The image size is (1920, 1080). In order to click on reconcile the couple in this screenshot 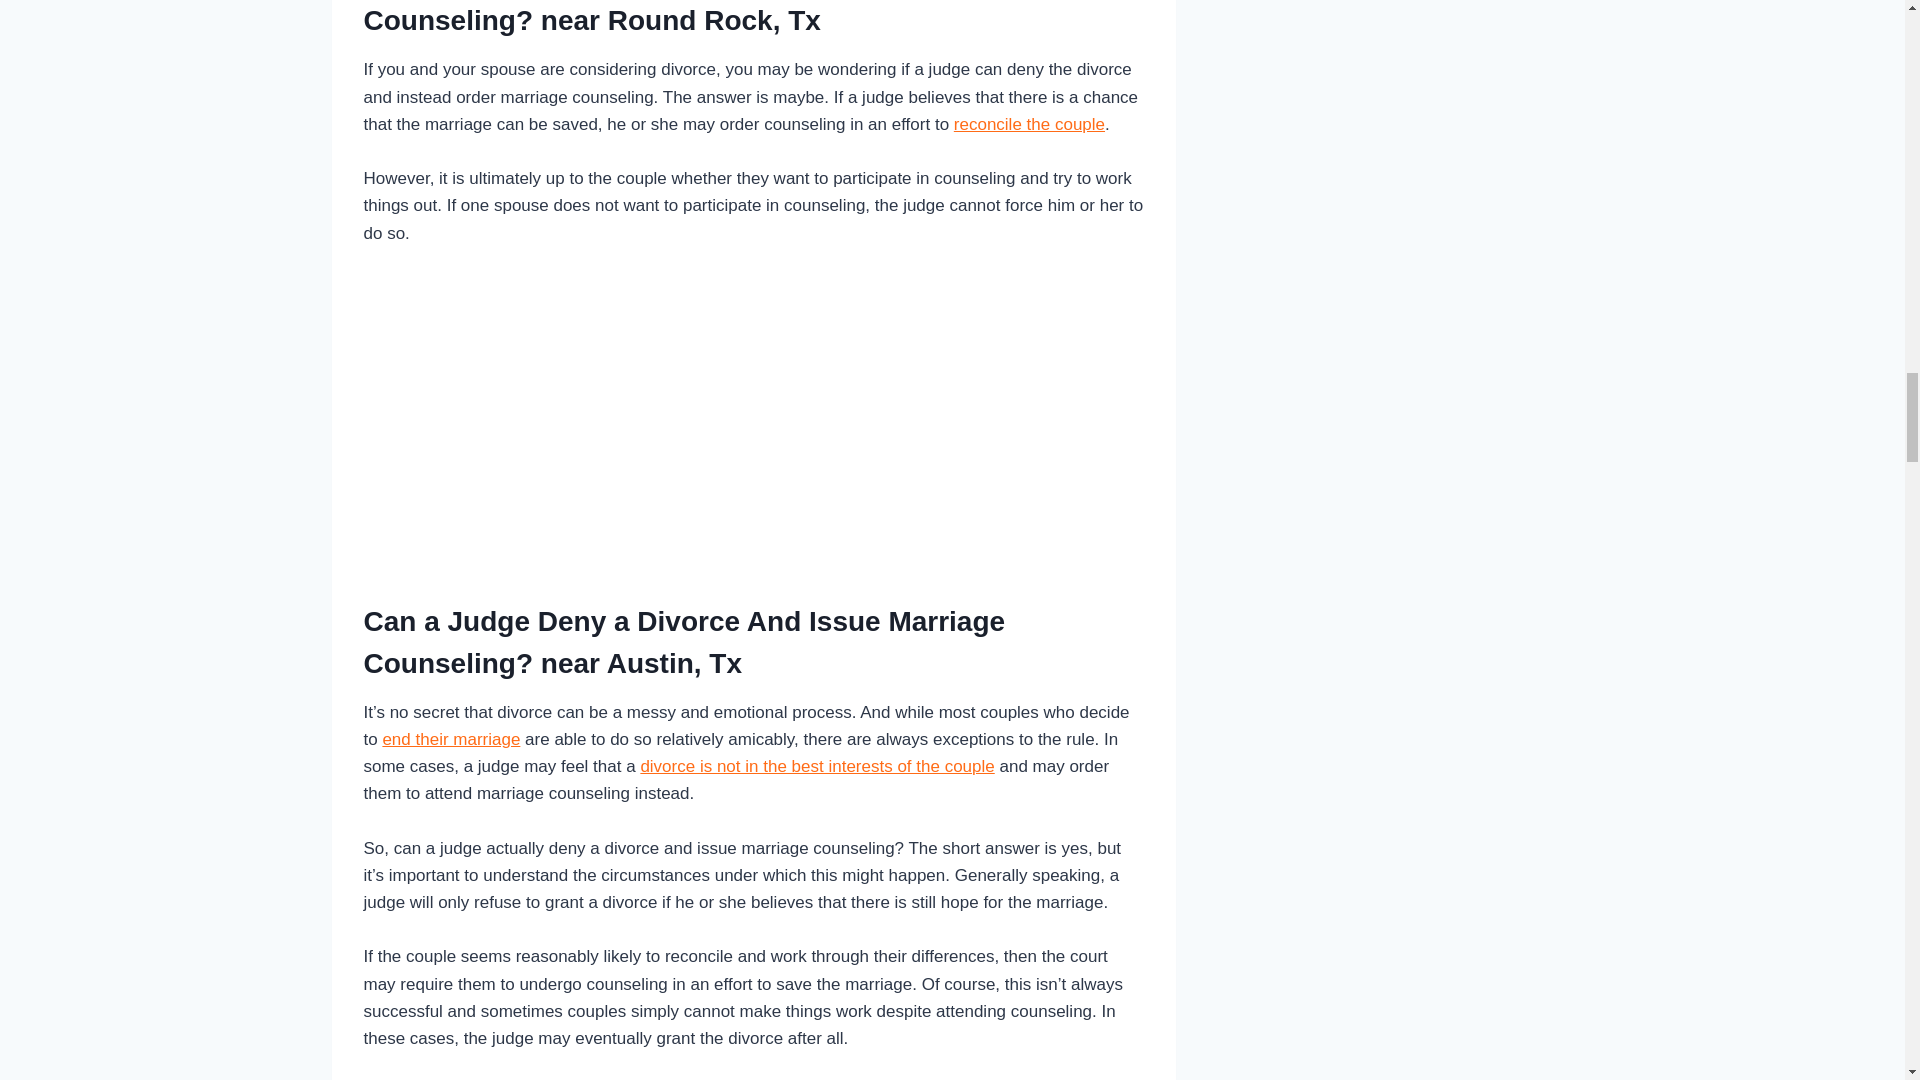, I will do `click(1030, 124)`.